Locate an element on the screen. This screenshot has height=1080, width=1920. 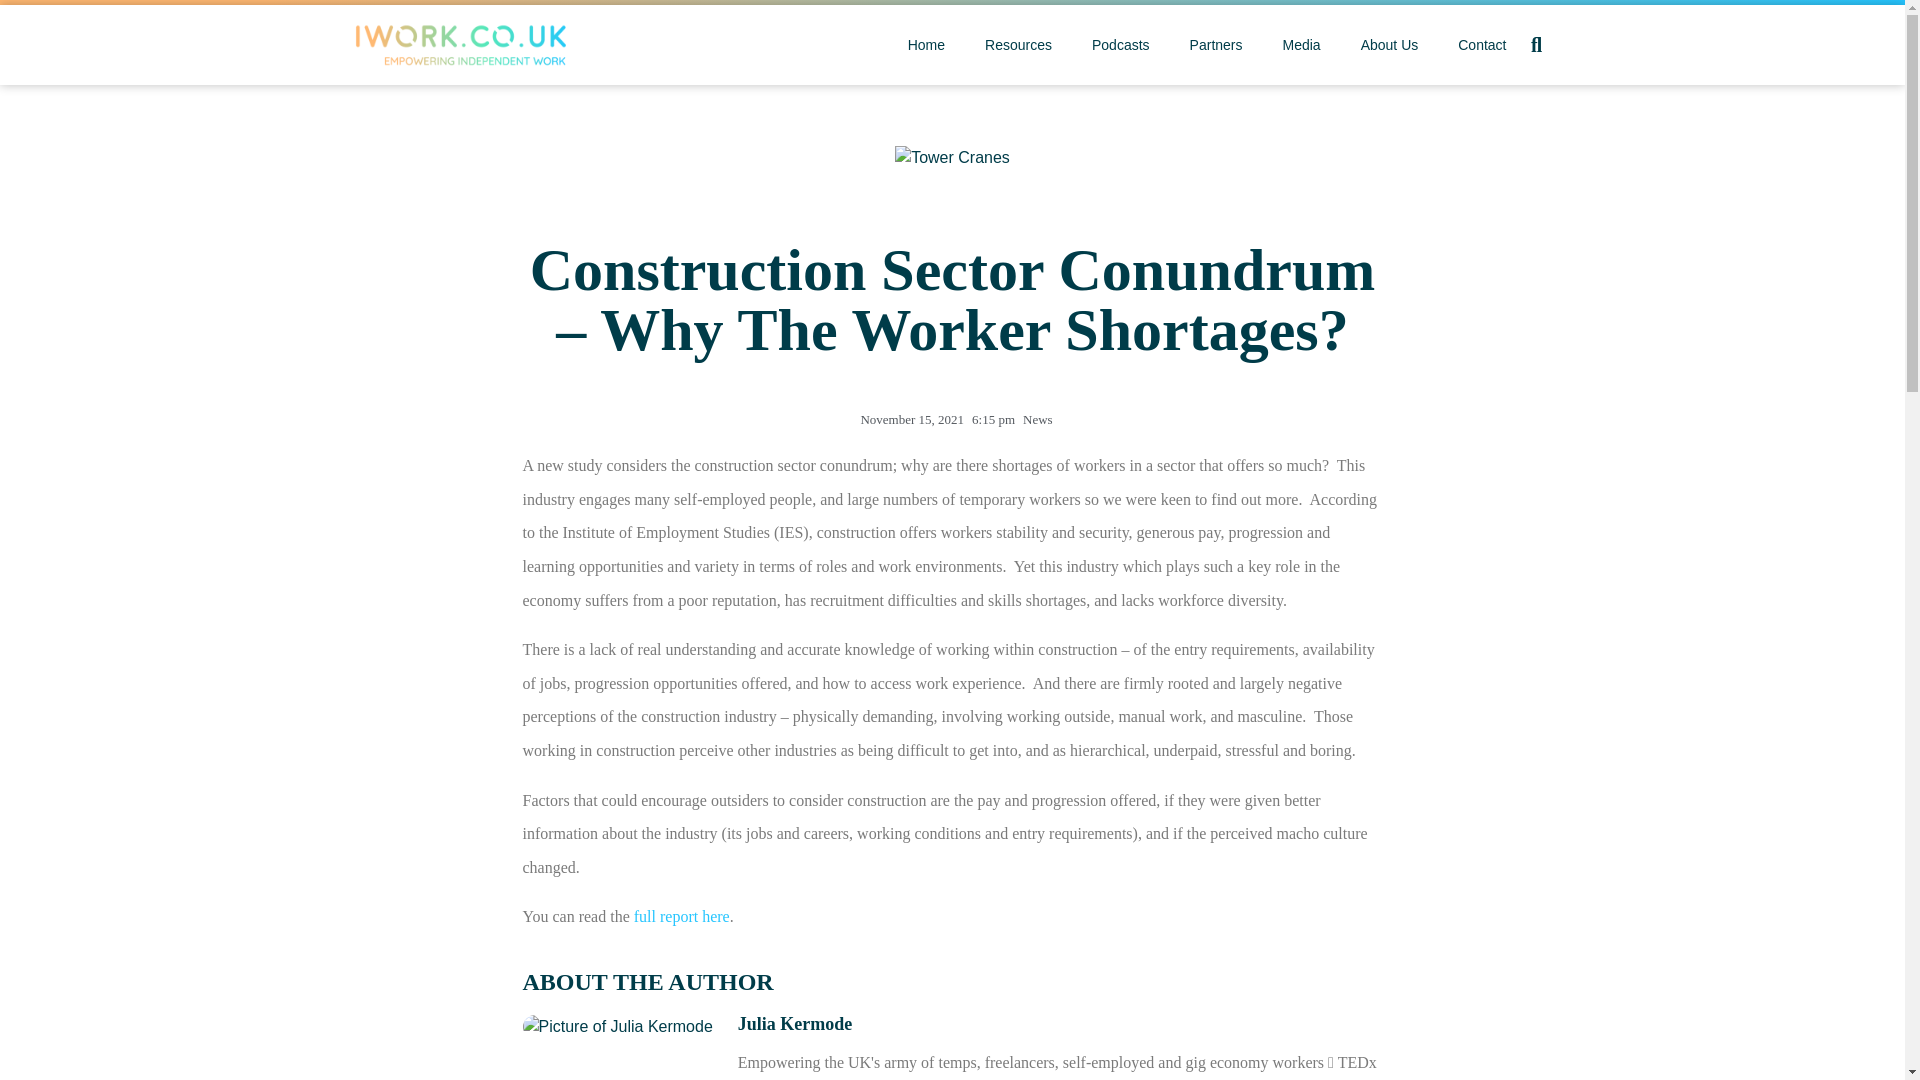
Tower Cranes is located at coordinates (952, 157).